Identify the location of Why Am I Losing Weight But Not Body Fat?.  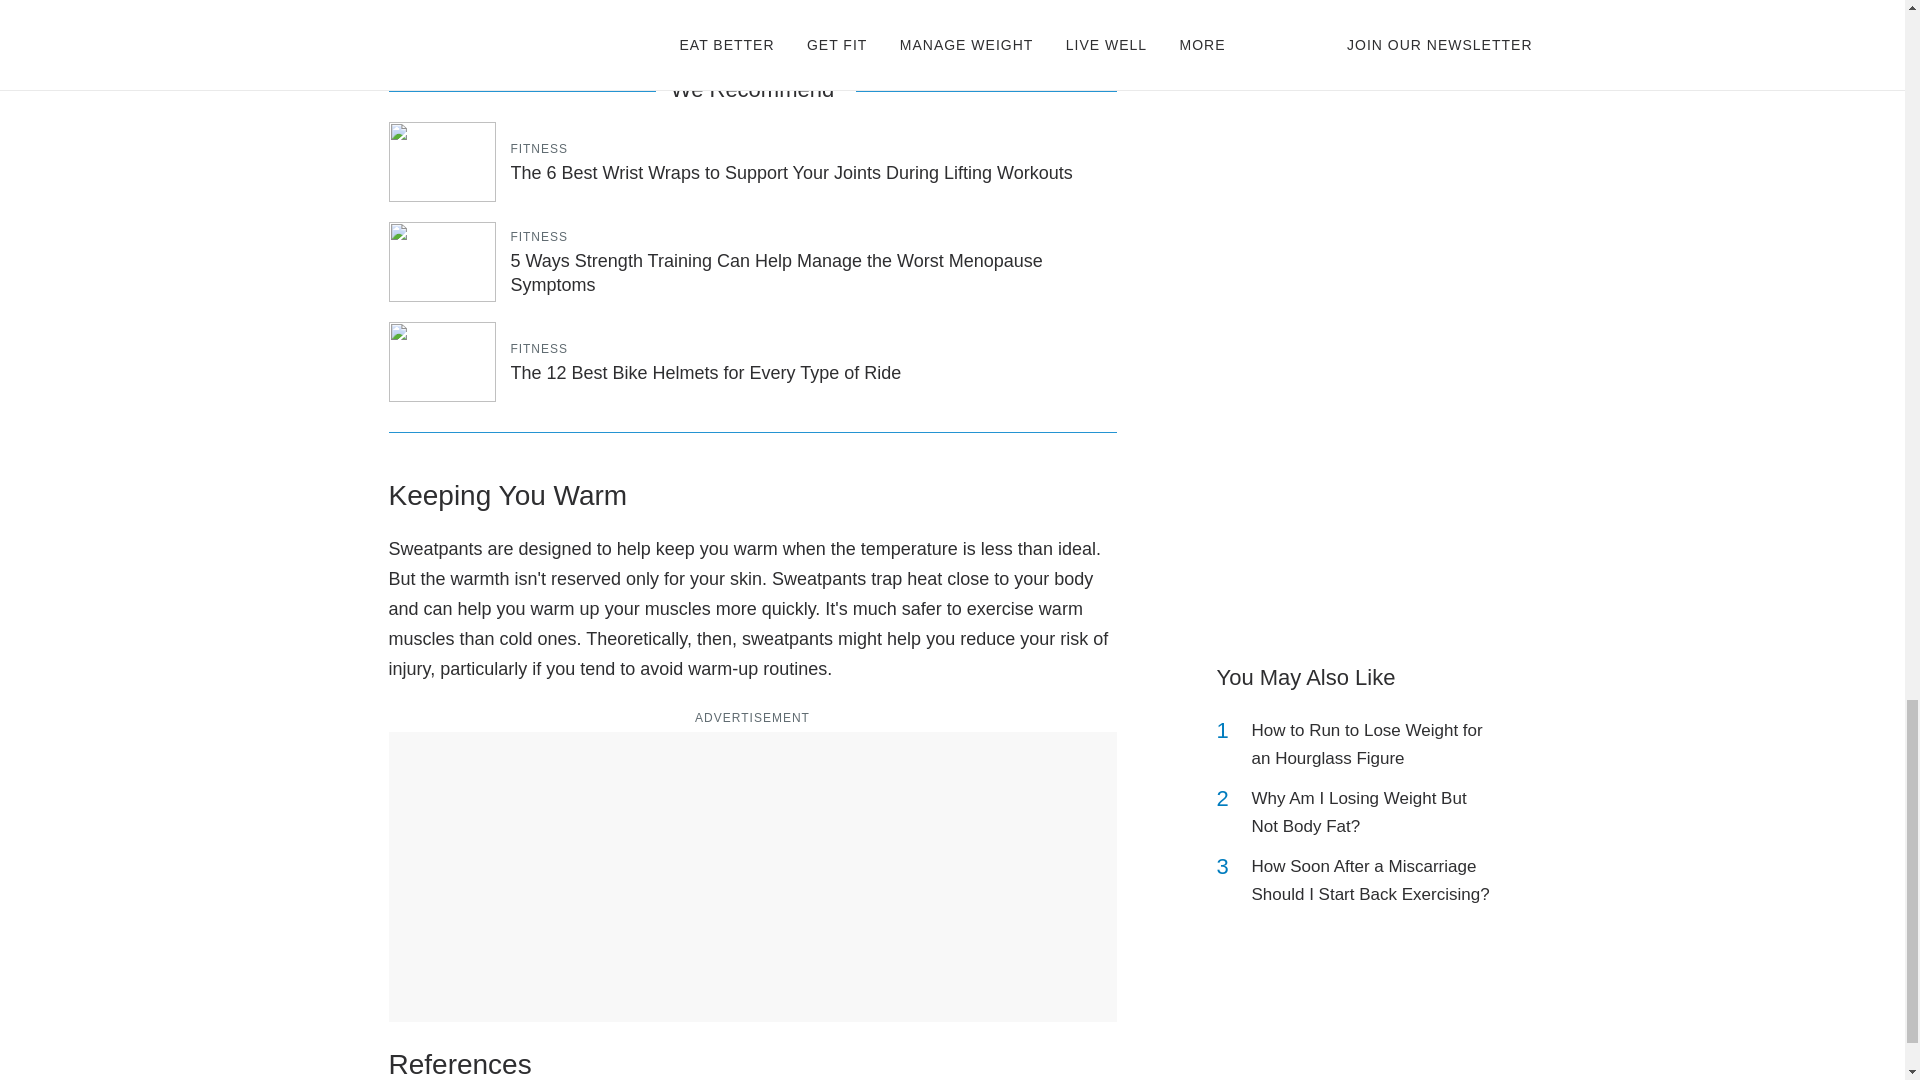
(1374, 813).